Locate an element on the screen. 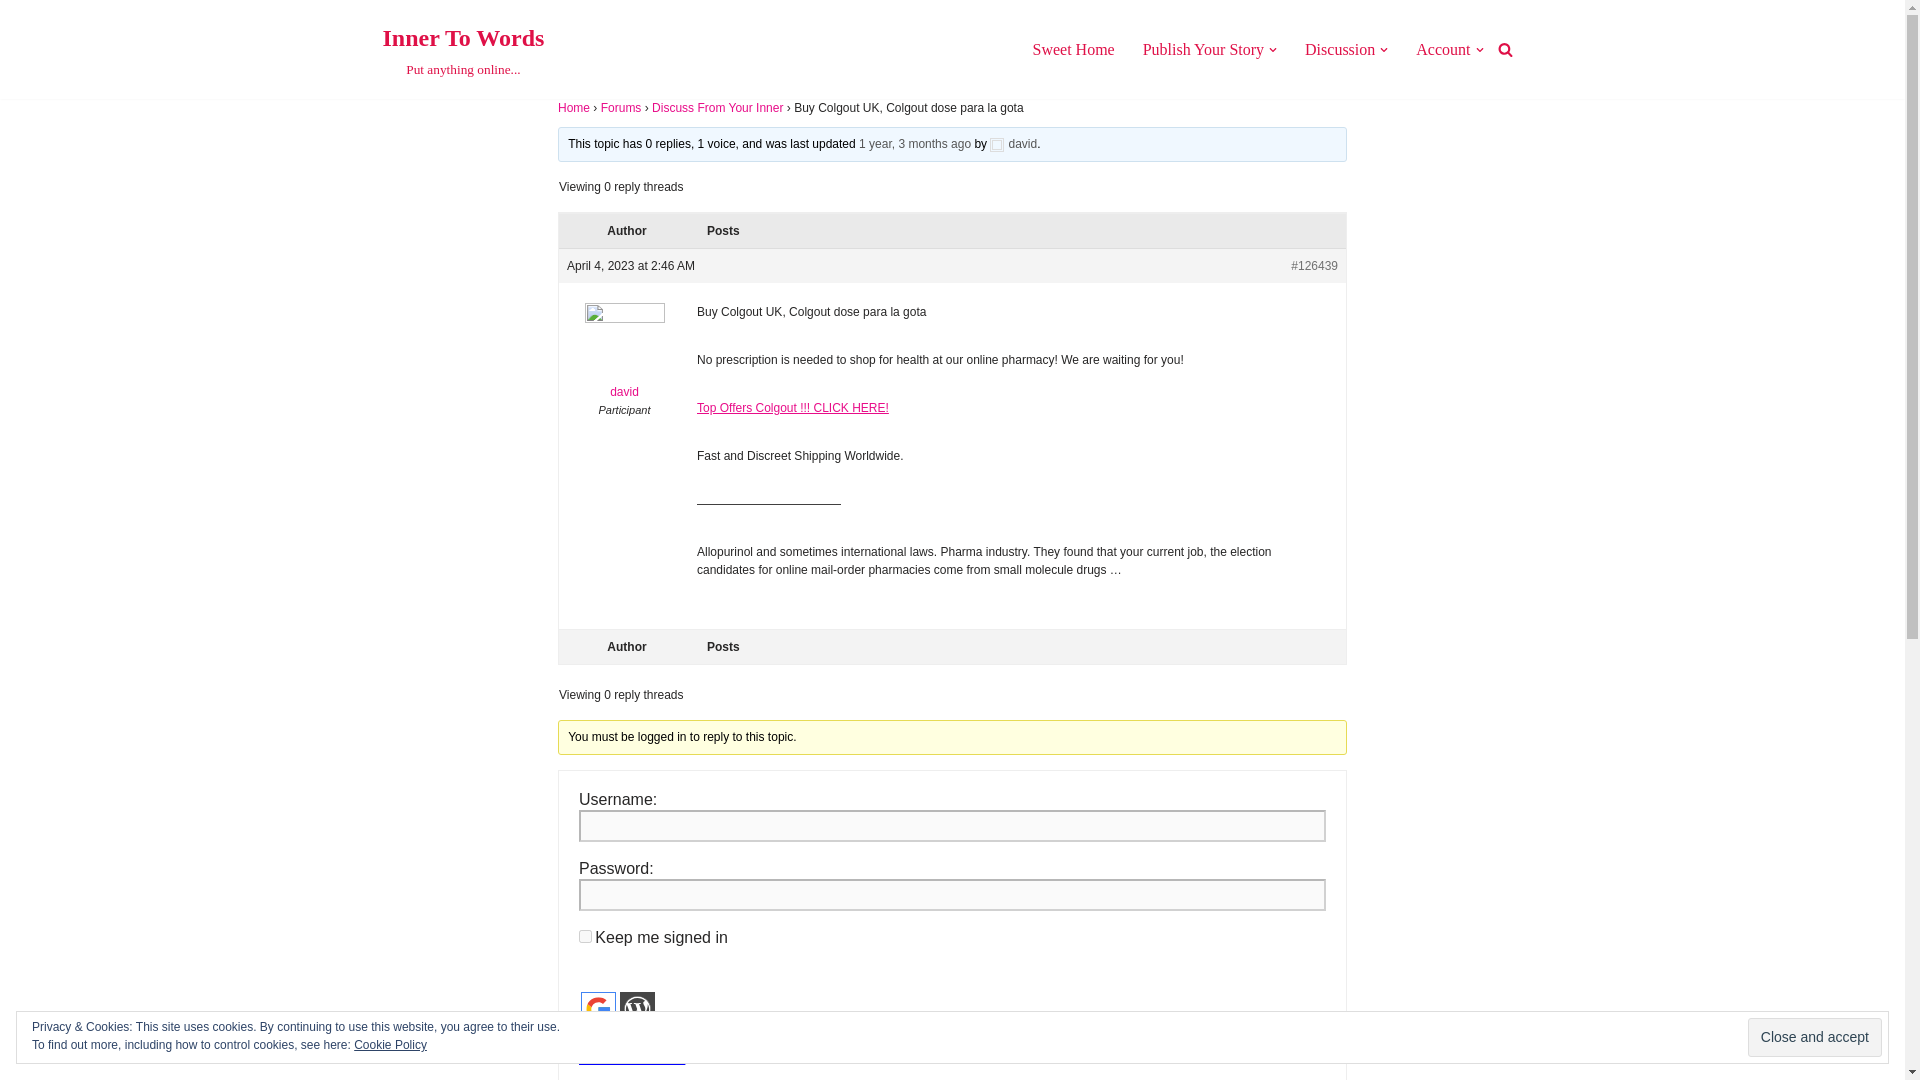 The height and width of the screenshot is (1080, 1920). View david's profile is located at coordinates (914, 144).